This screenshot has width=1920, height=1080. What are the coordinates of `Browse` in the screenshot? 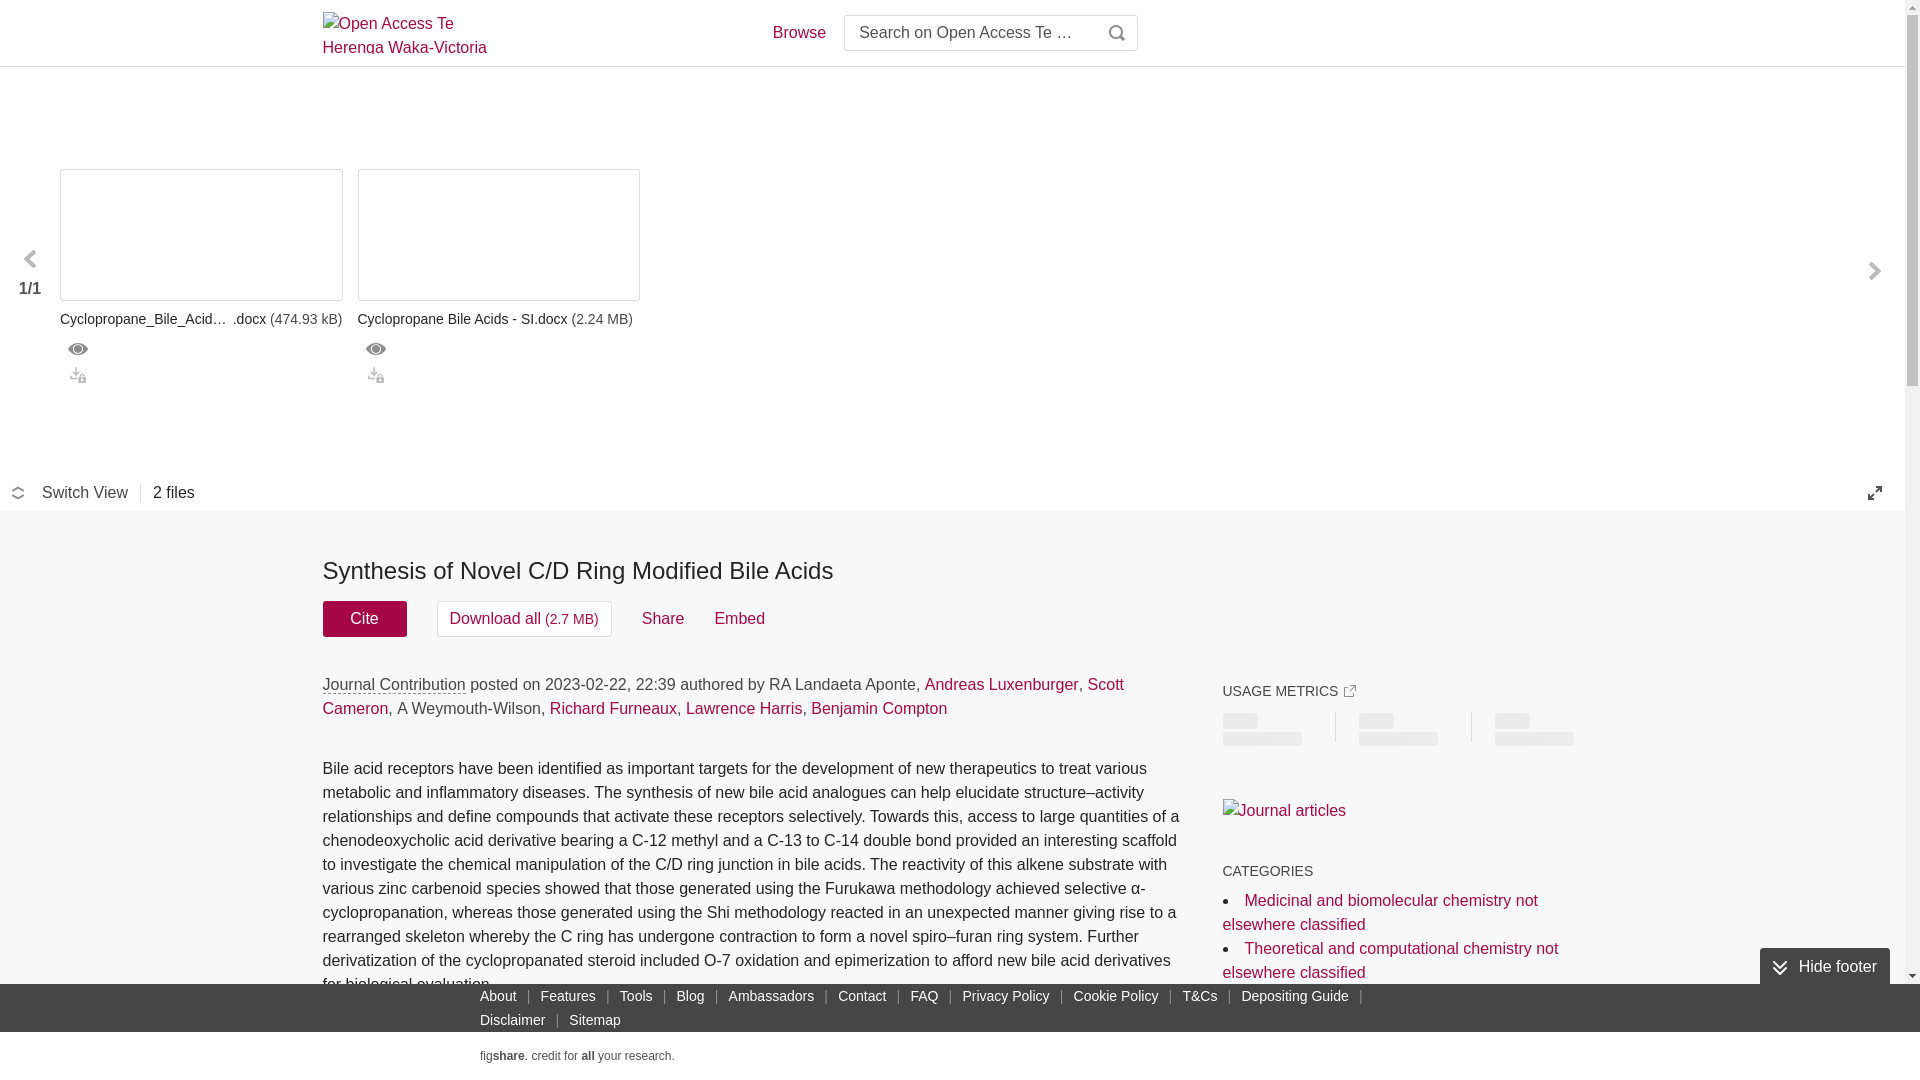 It's located at (798, 32).